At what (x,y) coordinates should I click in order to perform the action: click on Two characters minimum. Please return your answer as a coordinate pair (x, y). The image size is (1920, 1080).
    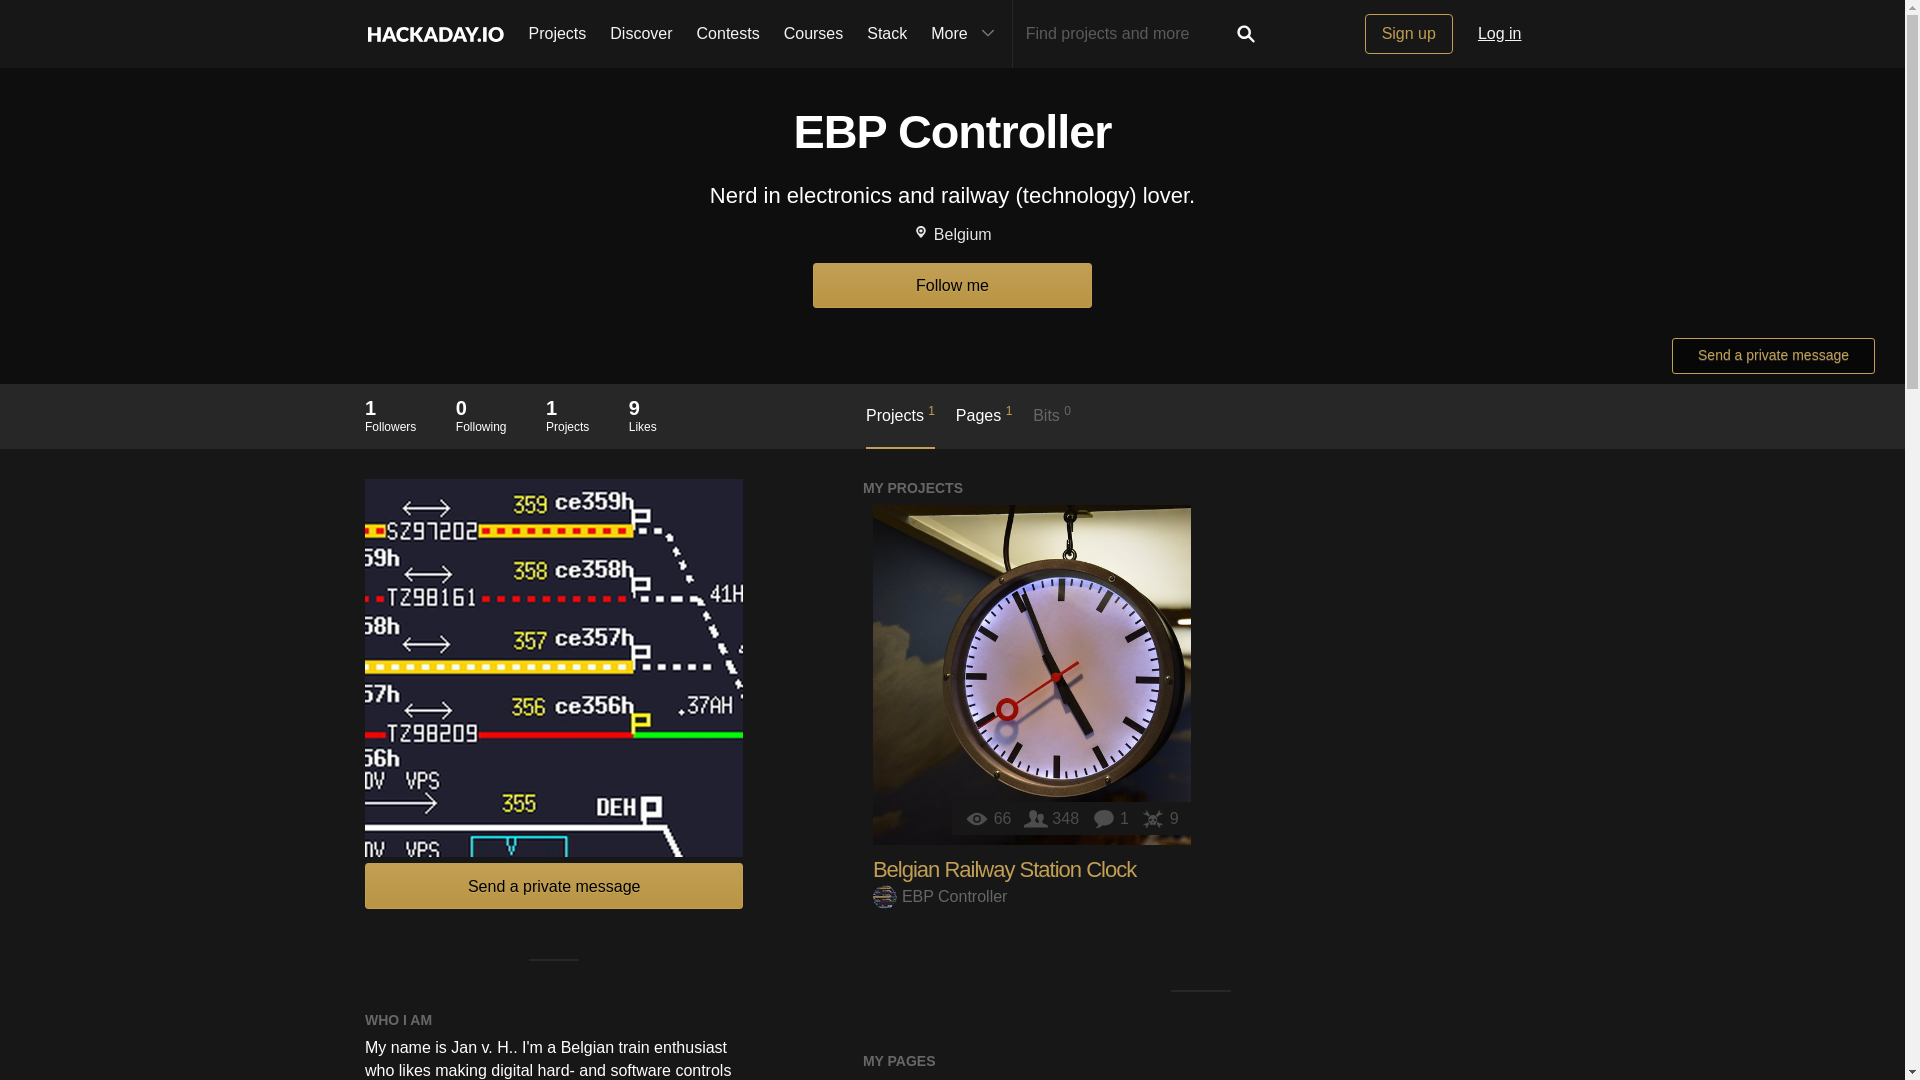
    Looking at the image, I should click on (886, 34).